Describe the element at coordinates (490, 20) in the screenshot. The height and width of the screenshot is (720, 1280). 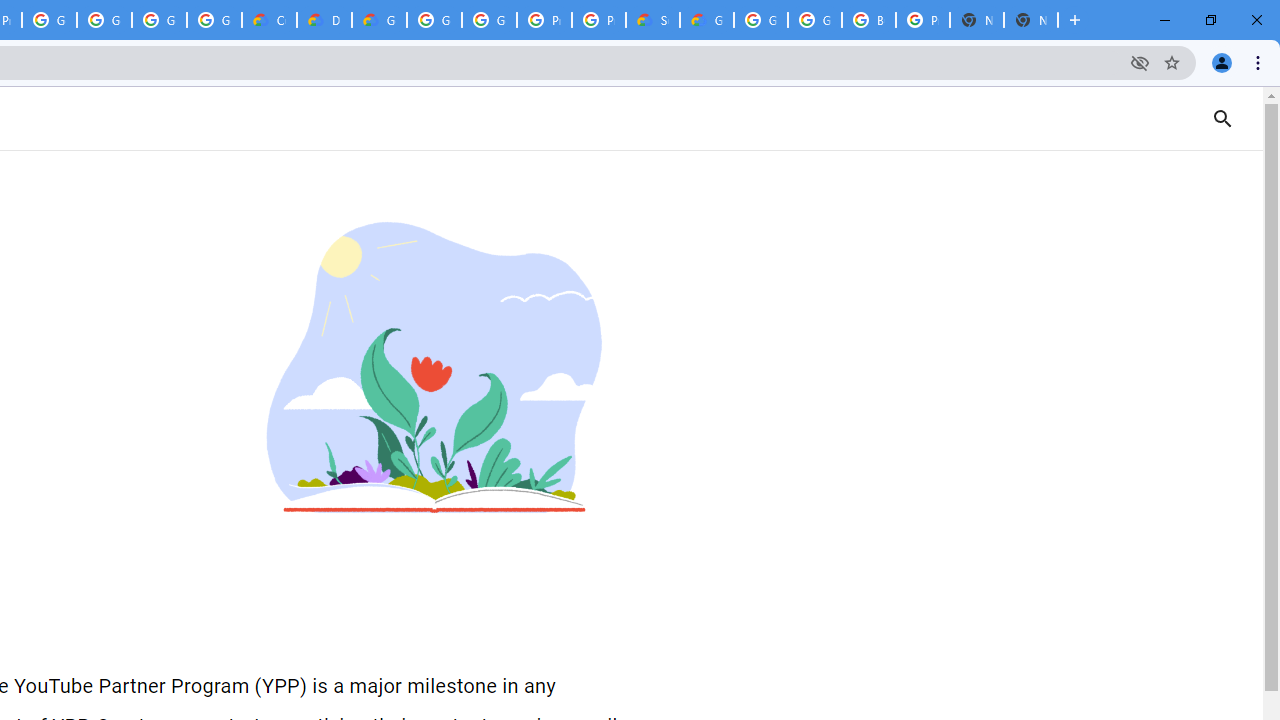
I see `Google Cloud Platform` at that location.